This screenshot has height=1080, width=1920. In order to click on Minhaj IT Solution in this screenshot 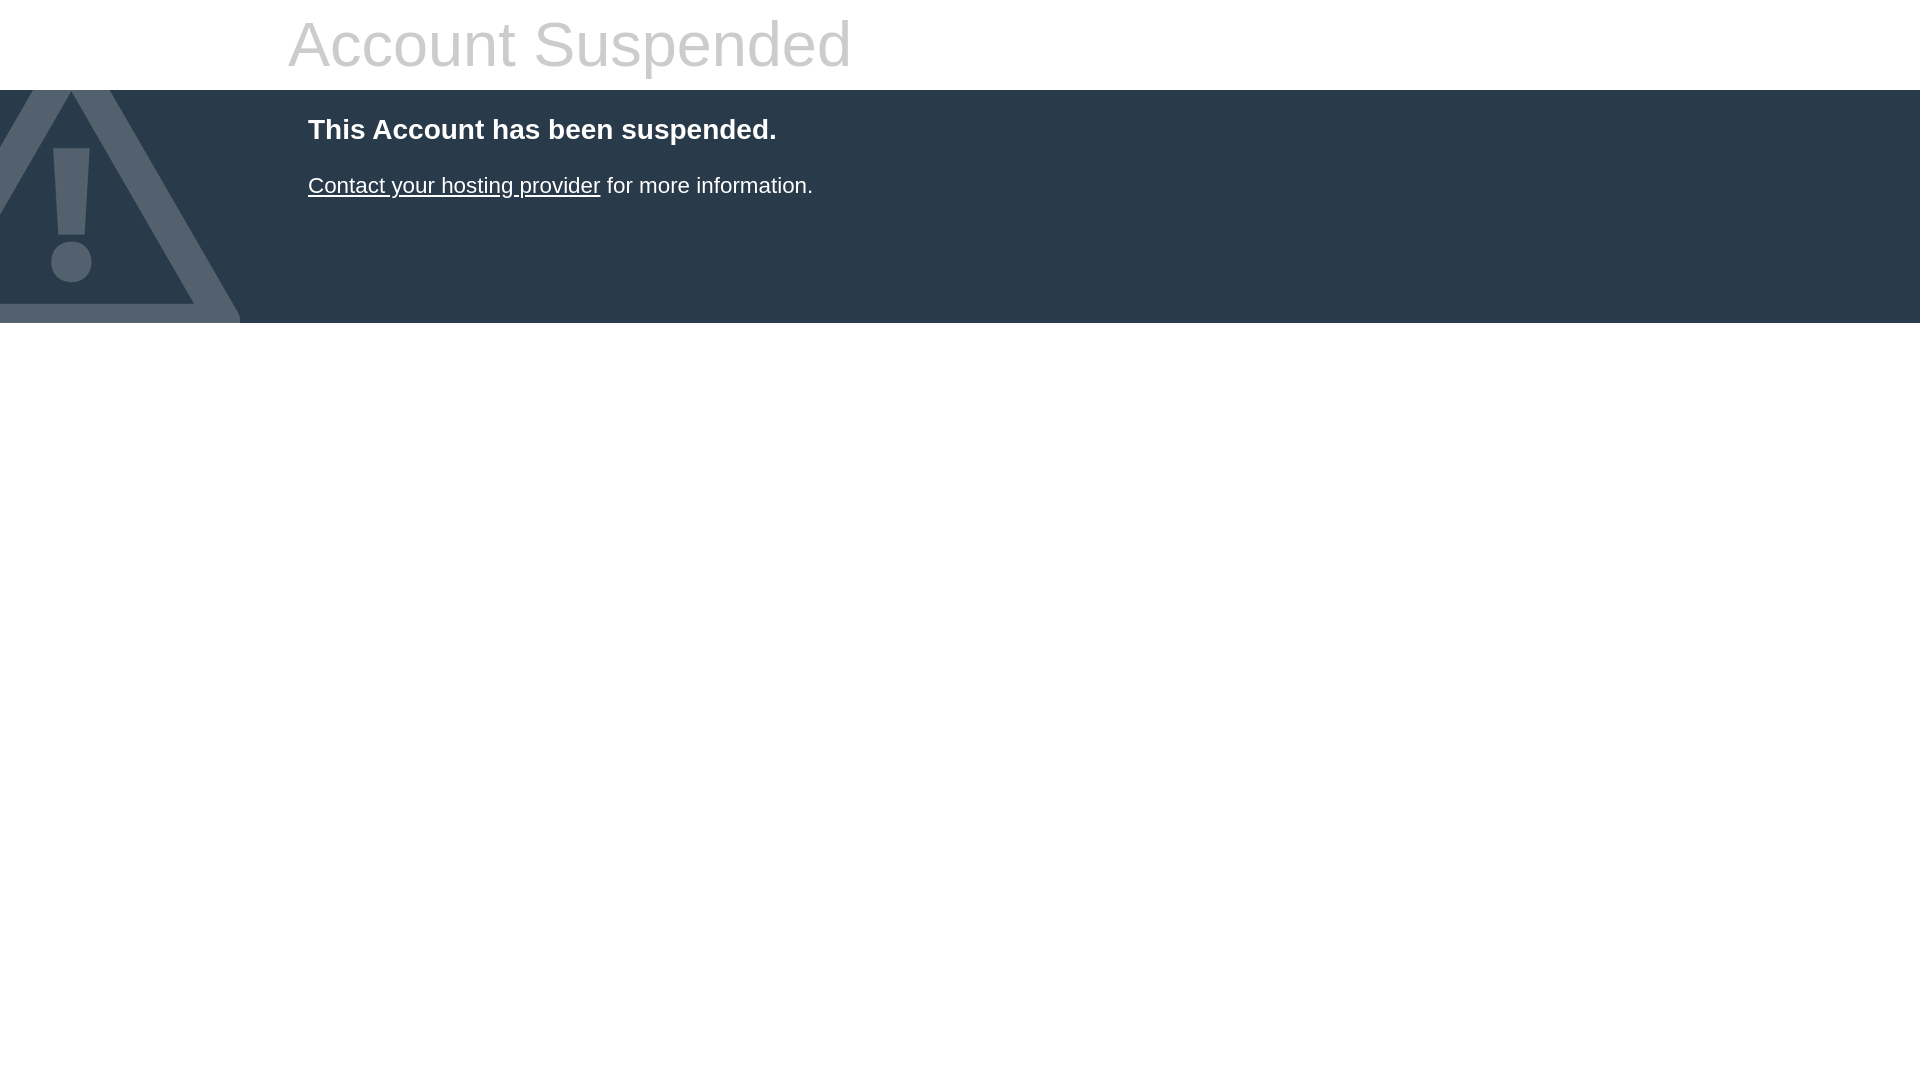, I will do `click(453, 184)`.